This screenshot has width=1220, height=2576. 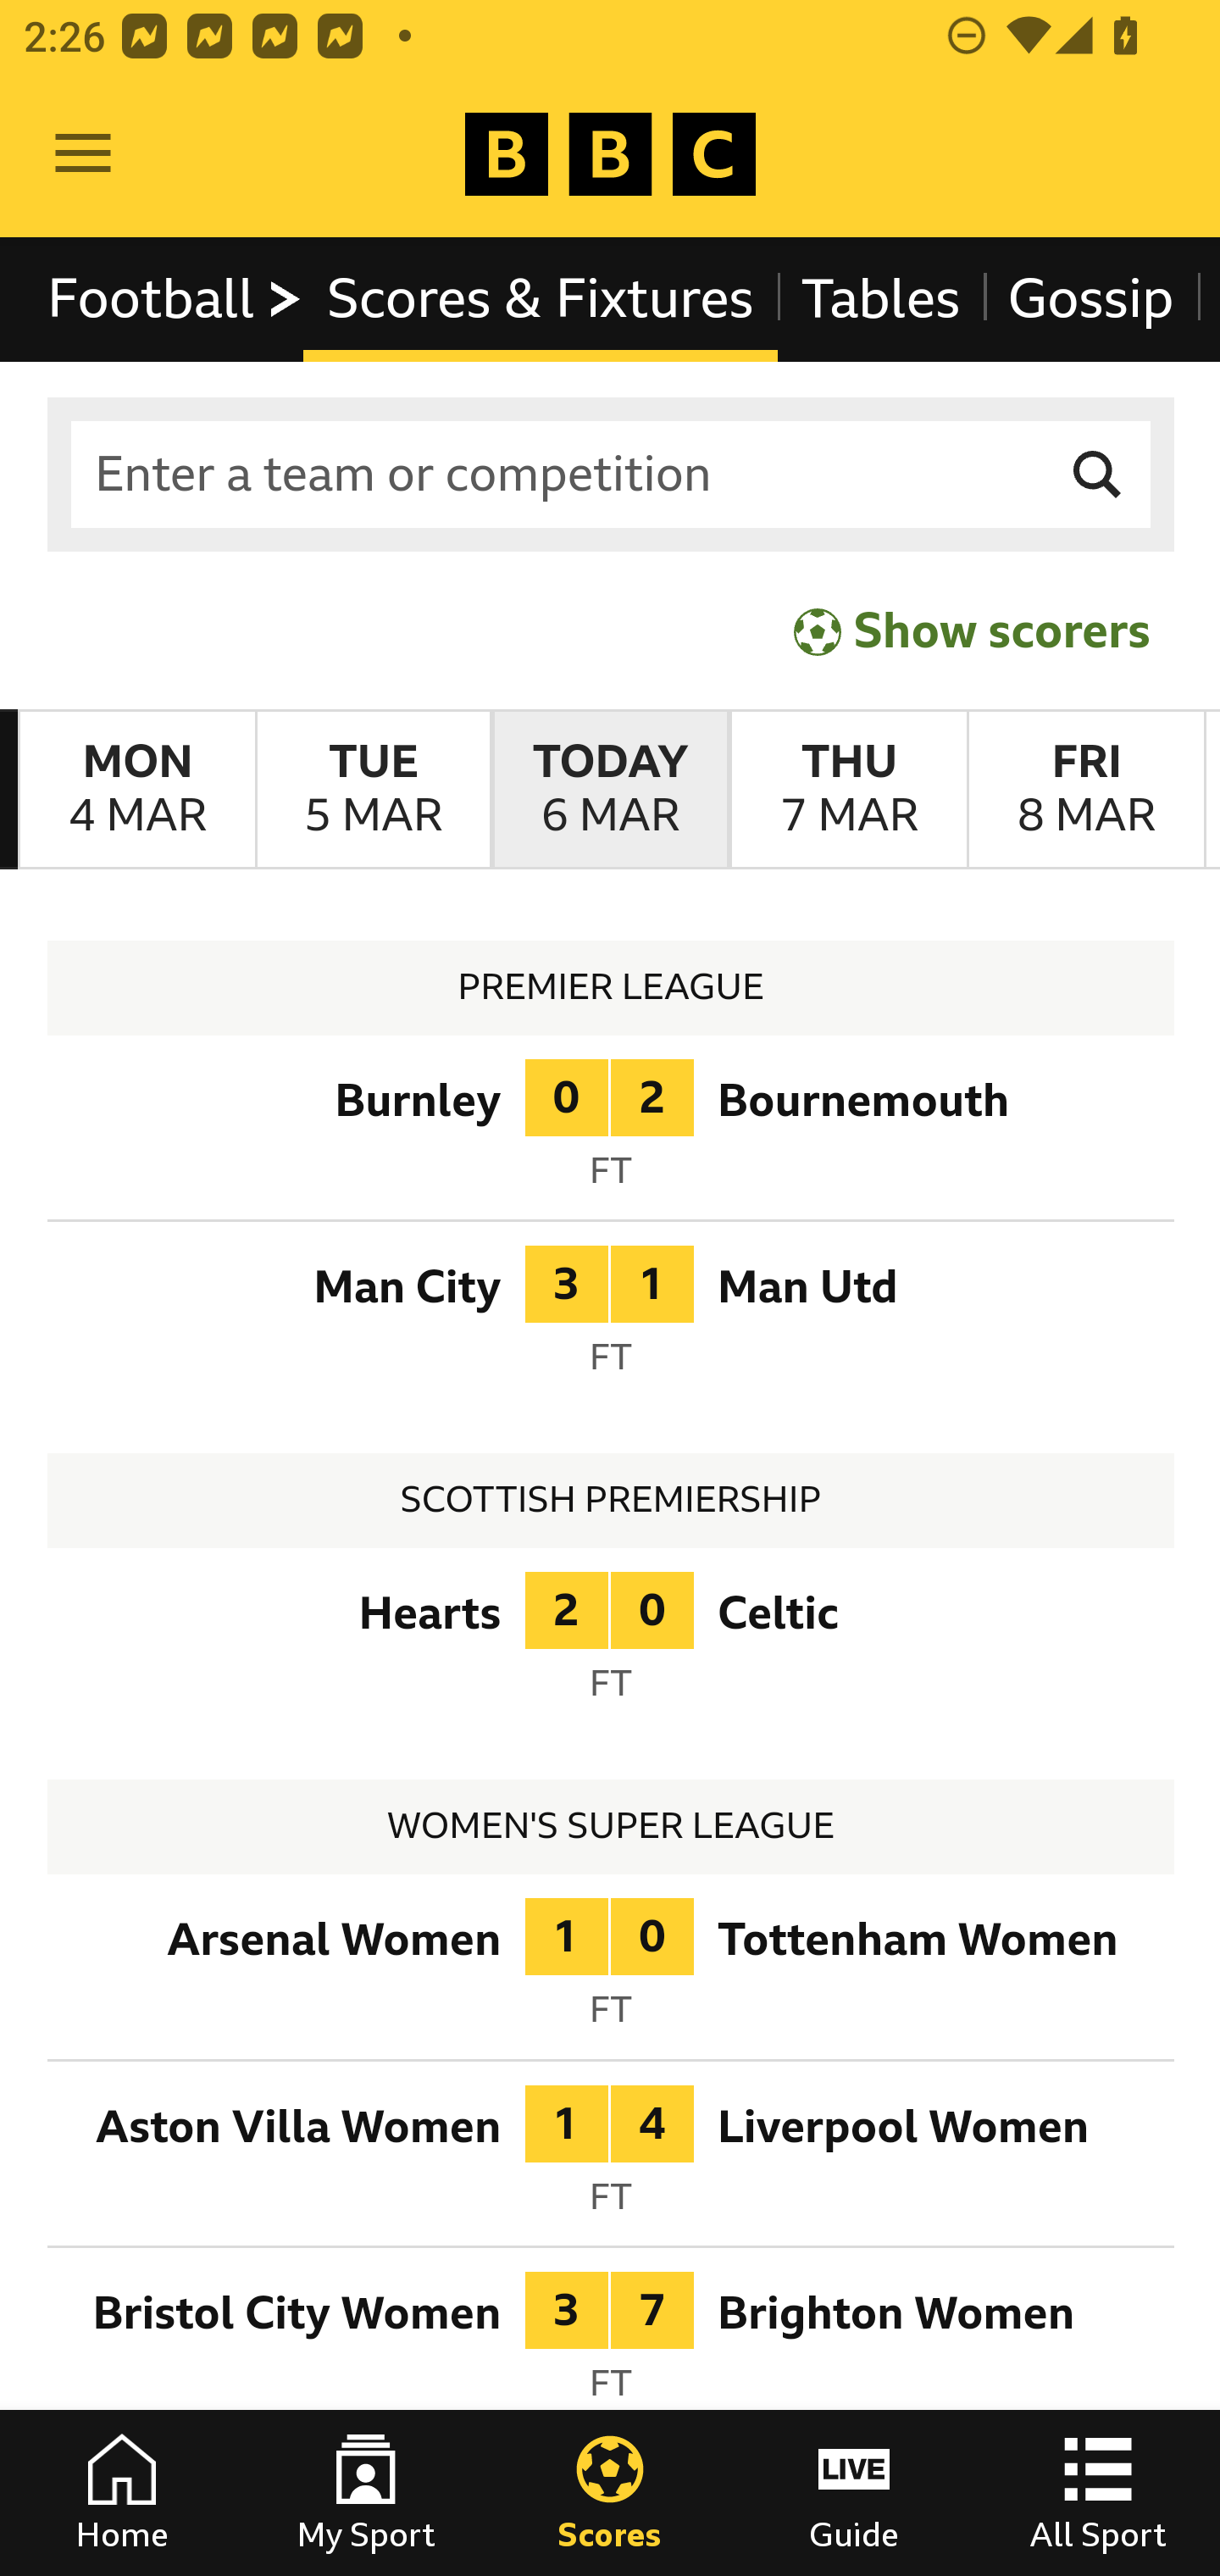 What do you see at coordinates (847, 790) in the screenshot?
I see `ThursdayMarch 7th Thursday March 7th` at bounding box center [847, 790].